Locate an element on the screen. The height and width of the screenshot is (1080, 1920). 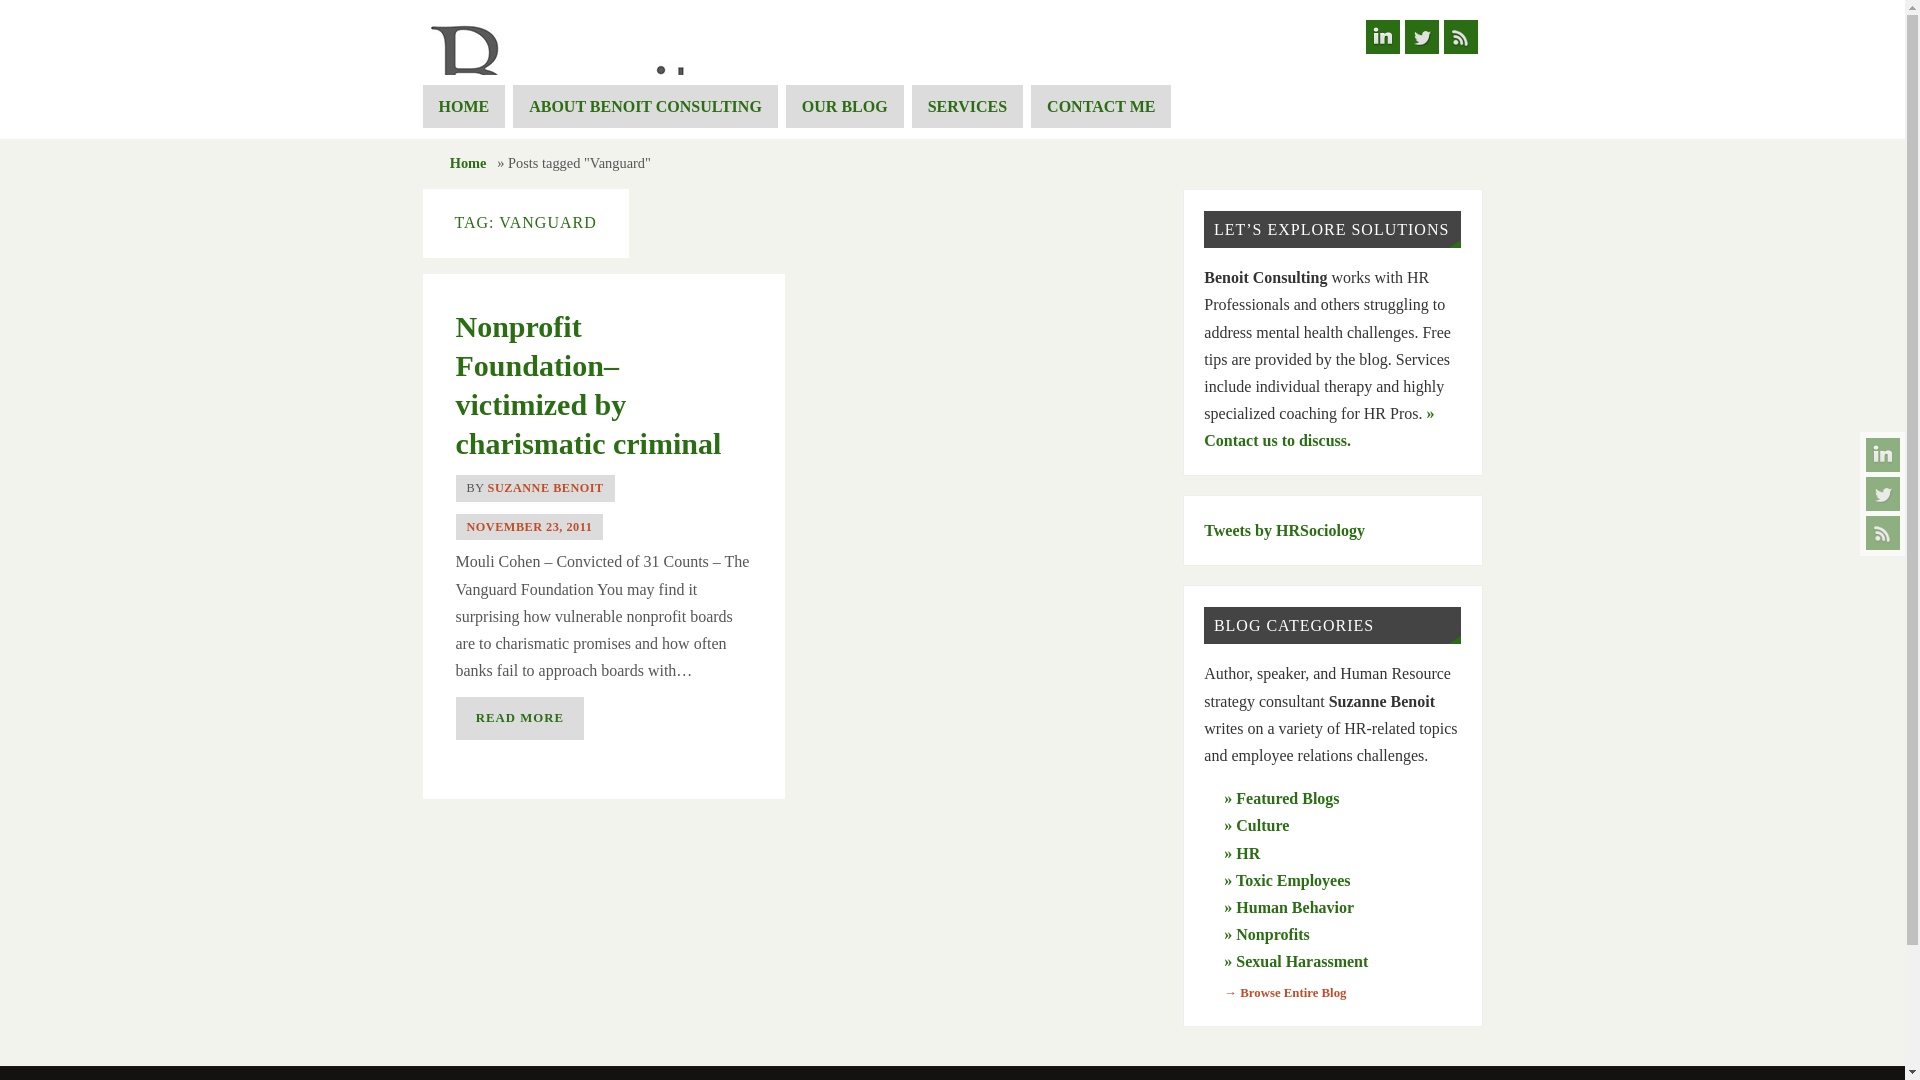
LinkedIn is located at coordinates (1382, 37).